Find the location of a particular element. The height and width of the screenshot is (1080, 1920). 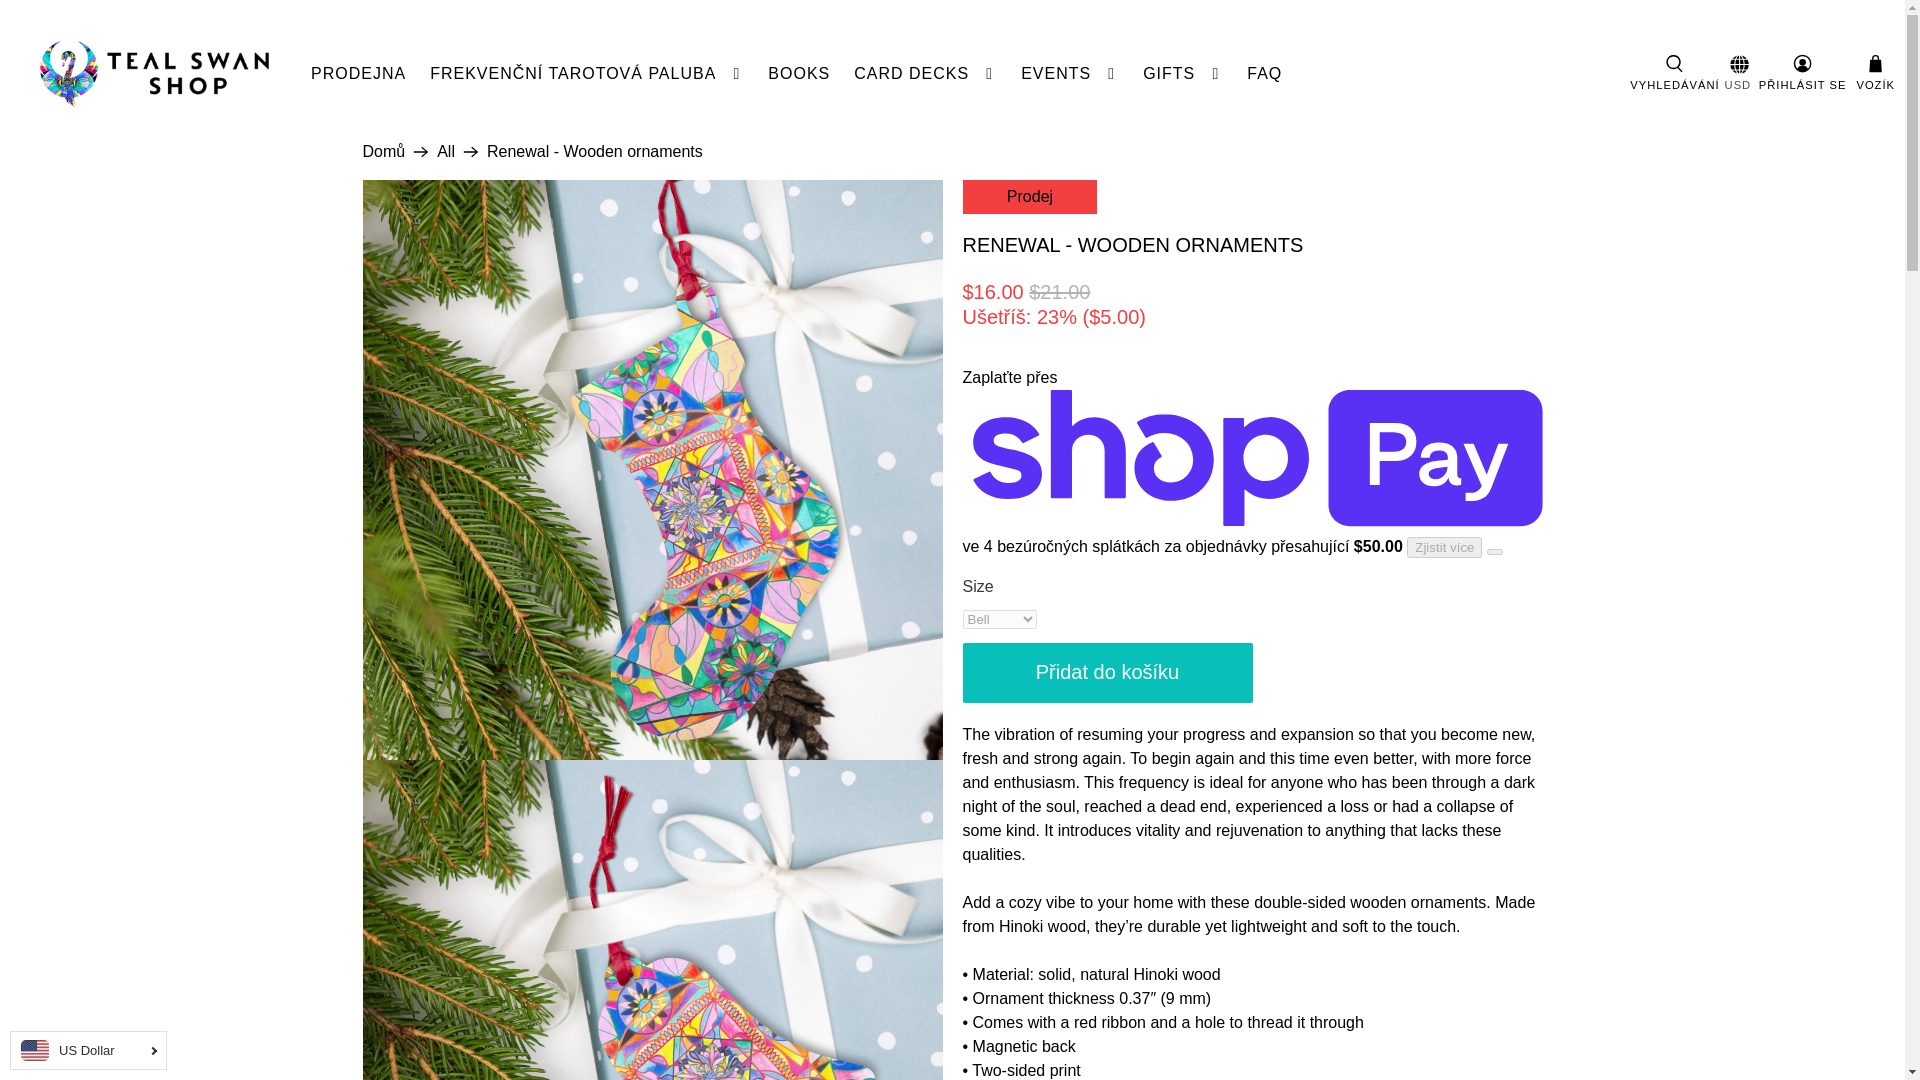

FAQ is located at coordinates (1264, 74).